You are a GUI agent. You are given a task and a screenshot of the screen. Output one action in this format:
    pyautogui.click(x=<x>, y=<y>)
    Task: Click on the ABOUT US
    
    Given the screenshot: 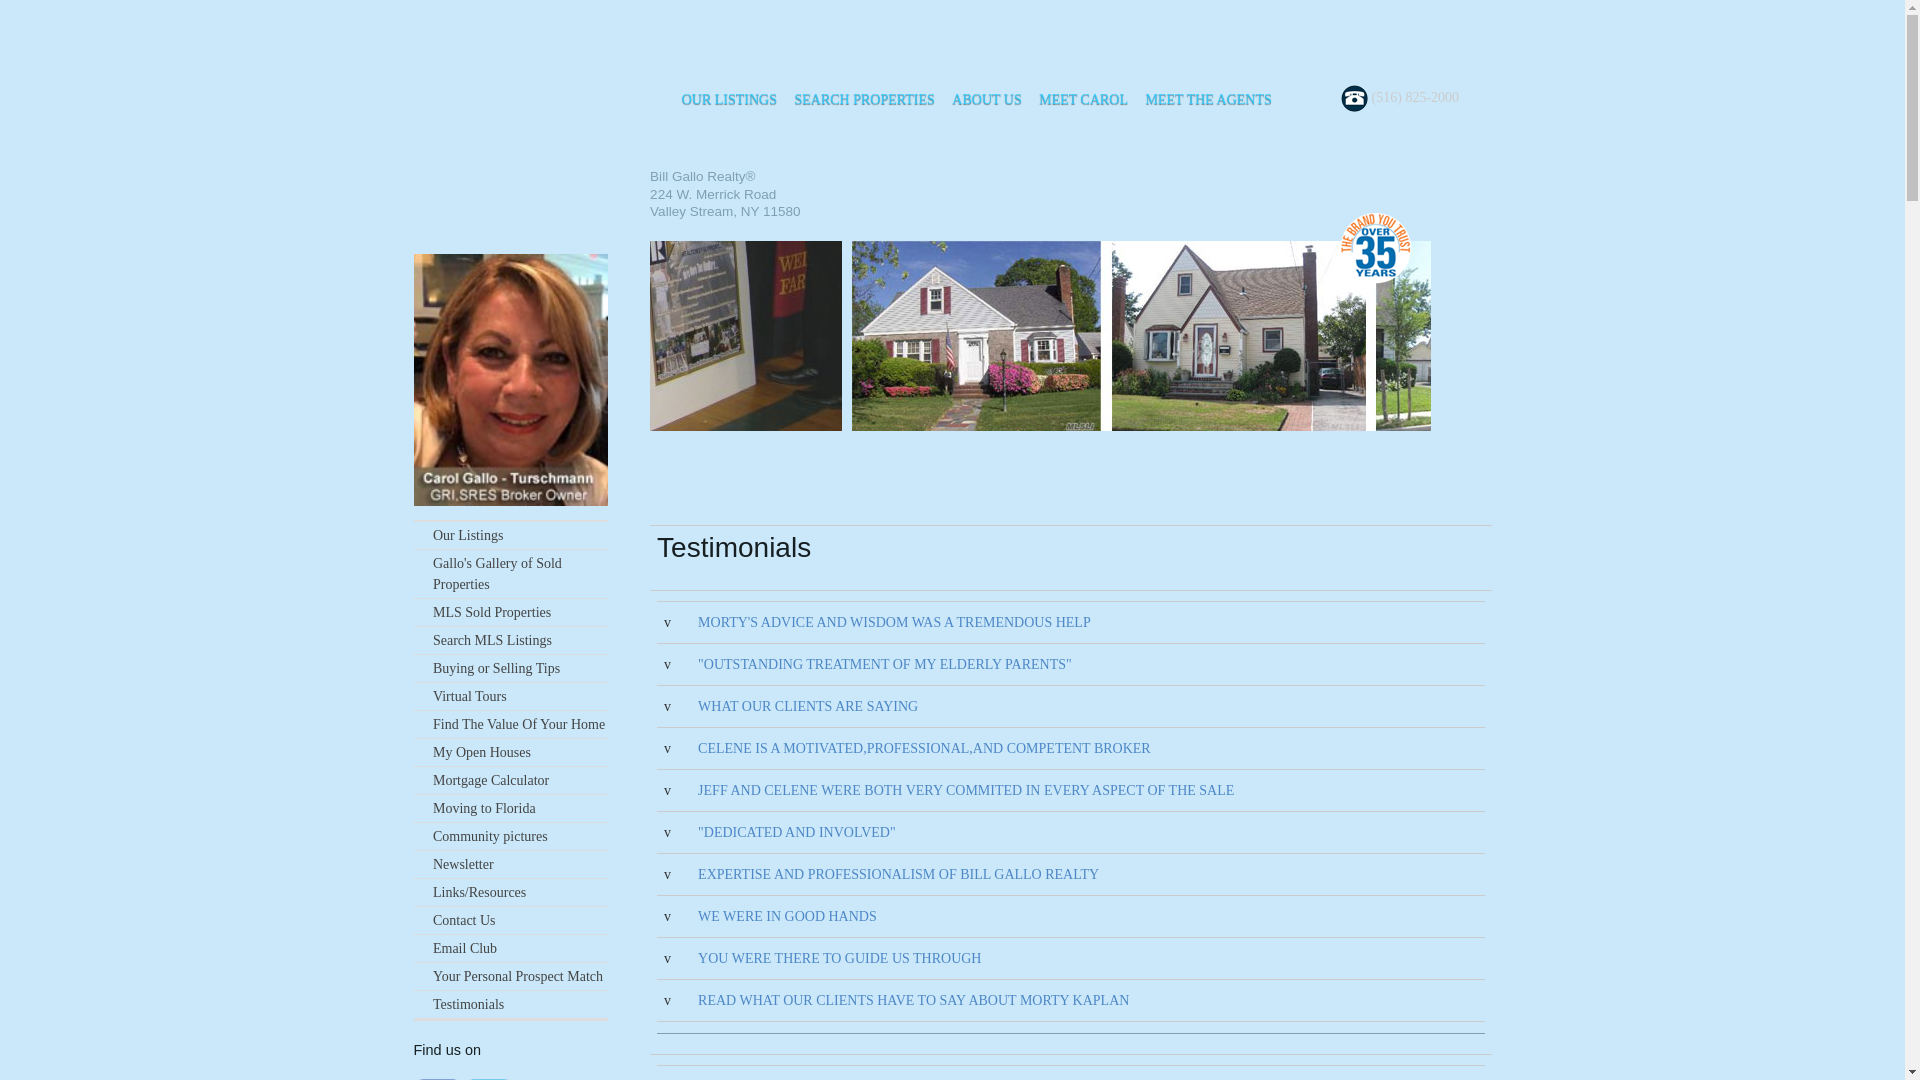 What is the action you would take?
    pyautogui.click(x=986, y=100)
    